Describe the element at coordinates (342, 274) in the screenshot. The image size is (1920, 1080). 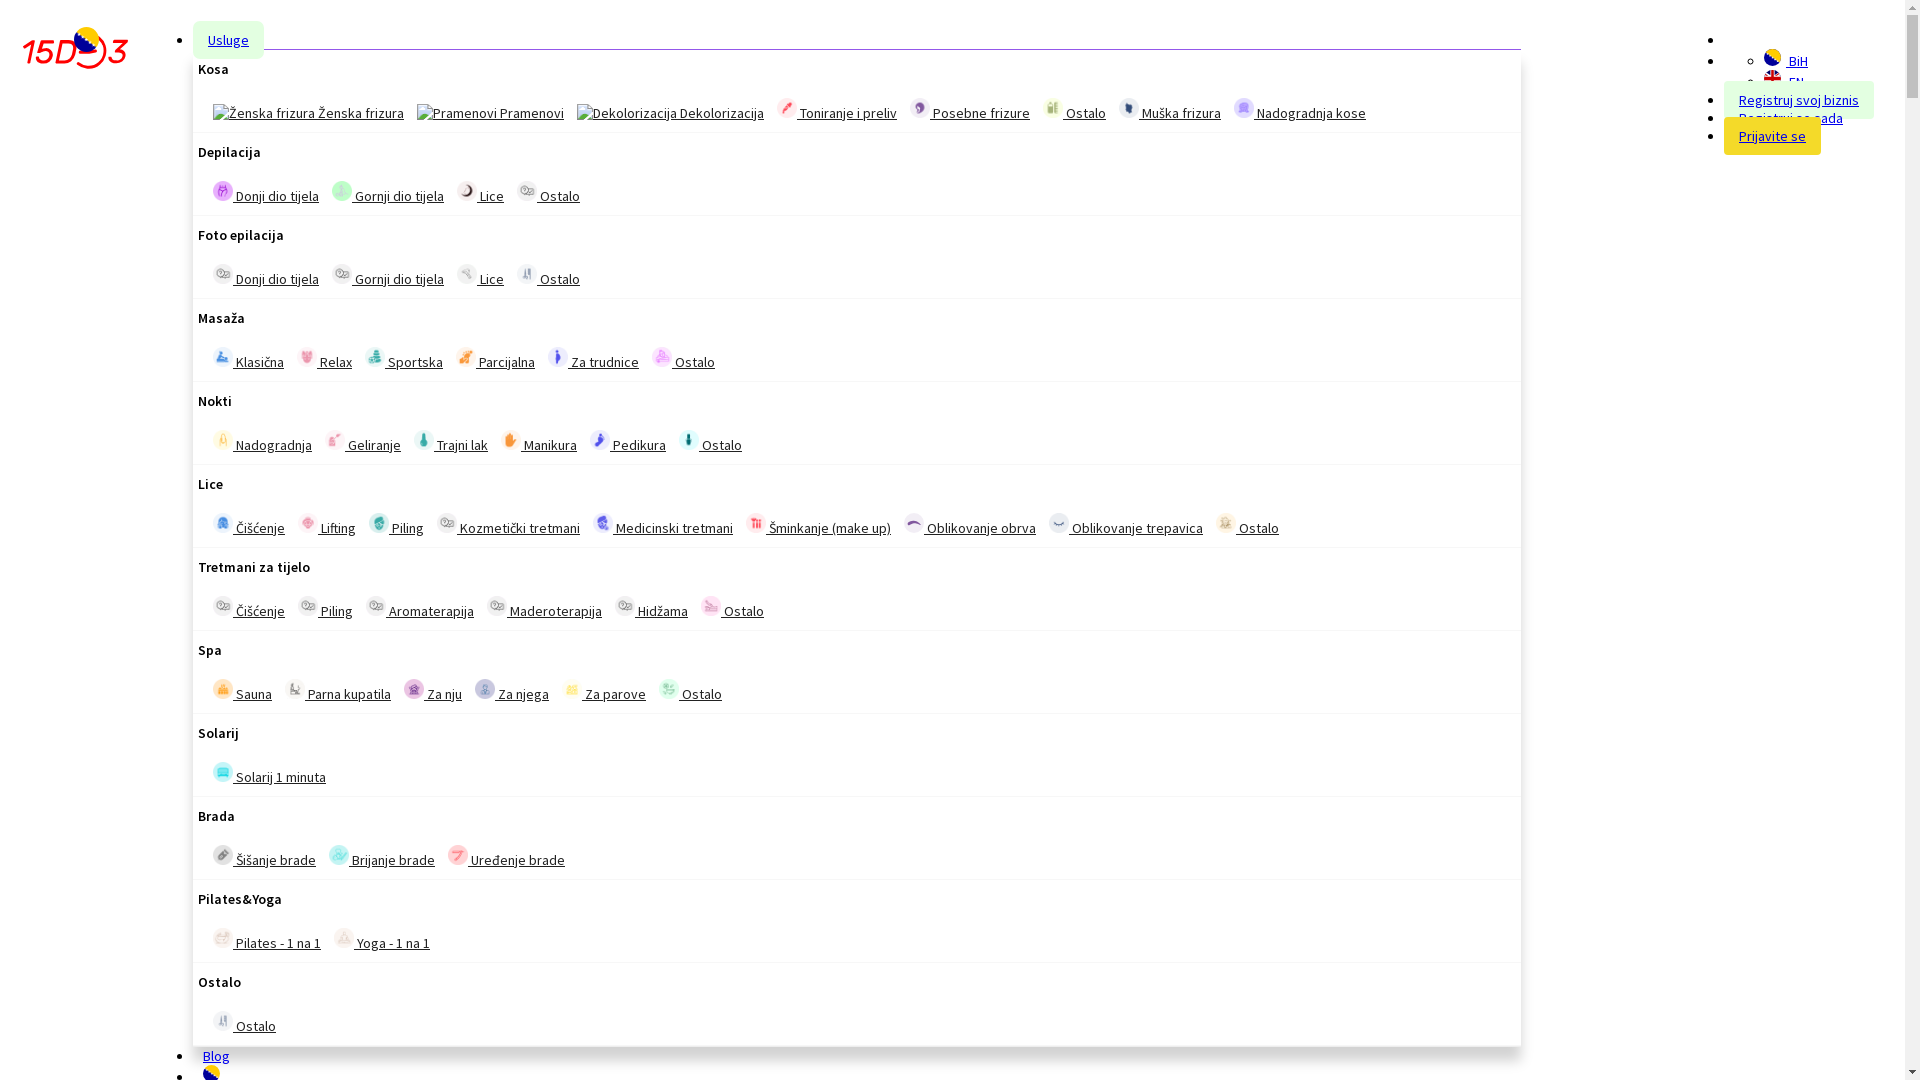
I see `Gornji dio tijela` at that location.